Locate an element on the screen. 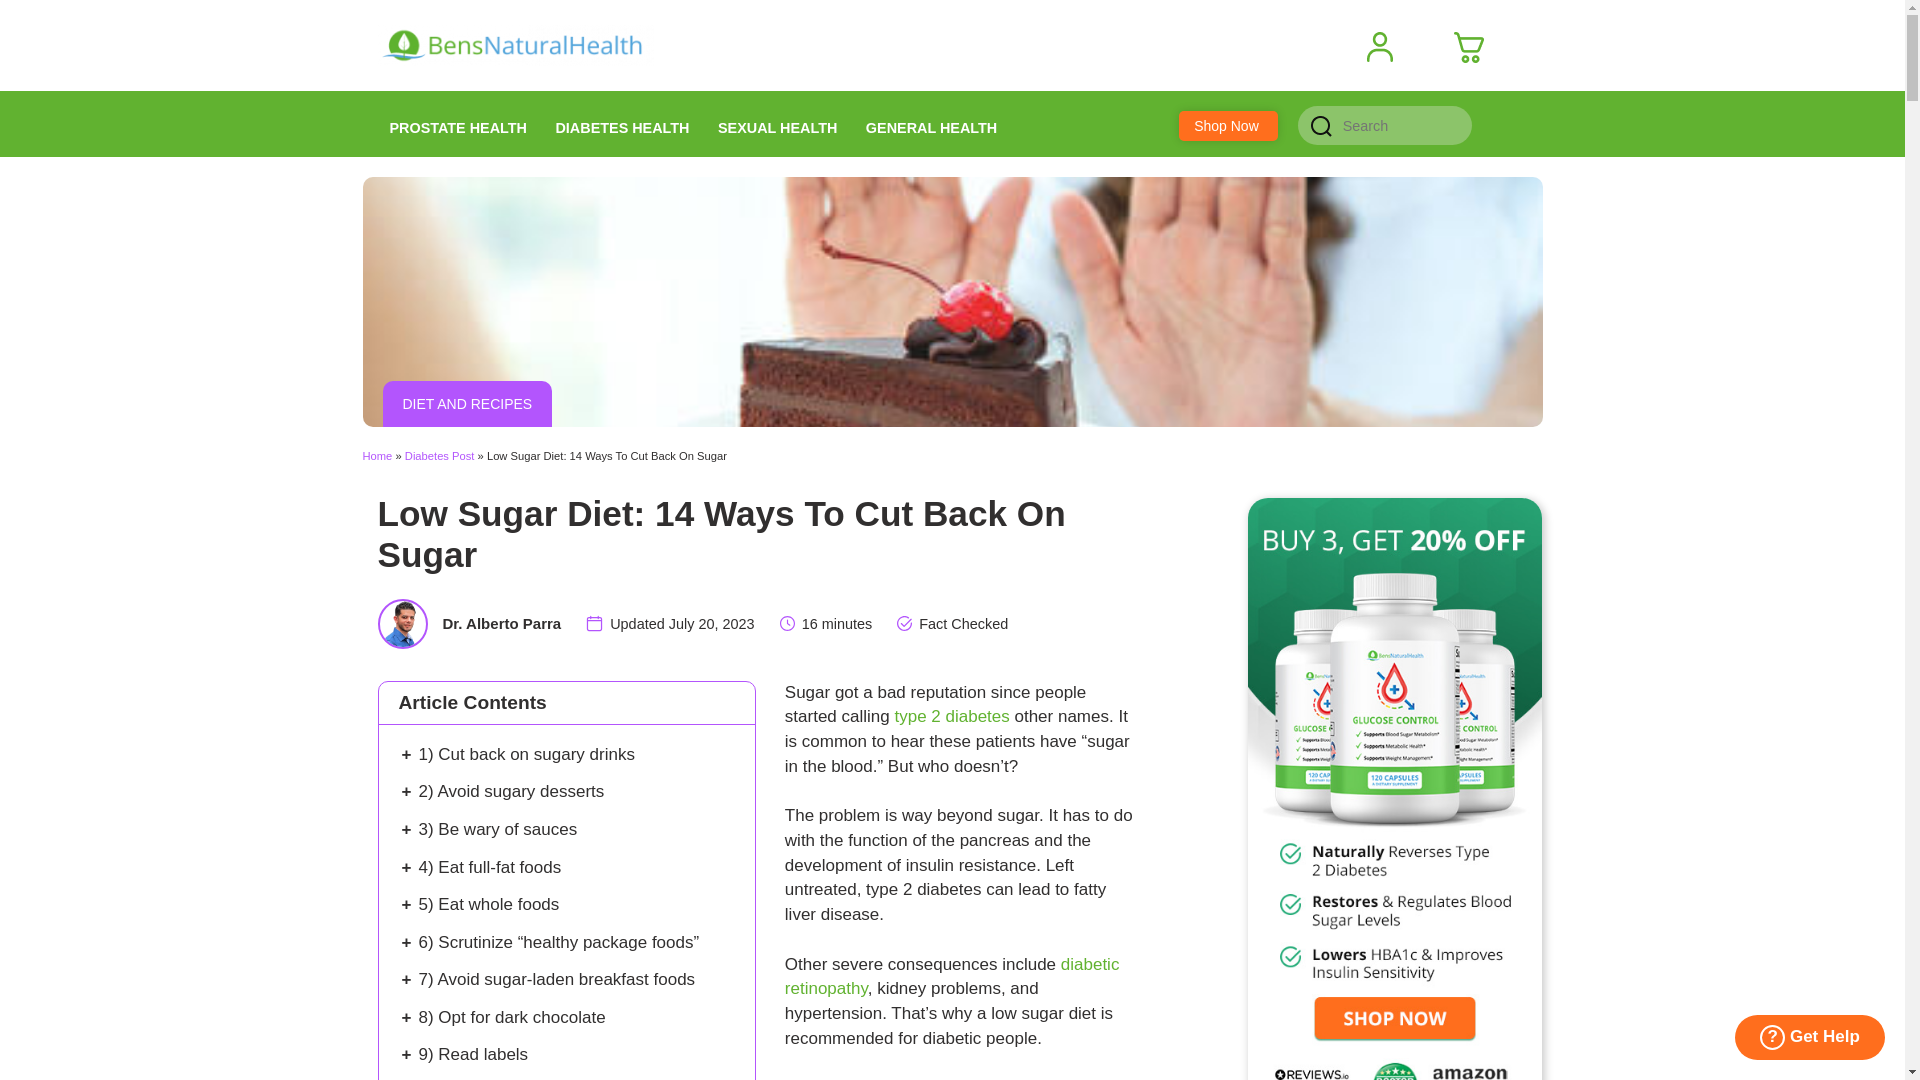 This screenshot has height=1080, width=1920. Account is located at coordinates (1388, 47).